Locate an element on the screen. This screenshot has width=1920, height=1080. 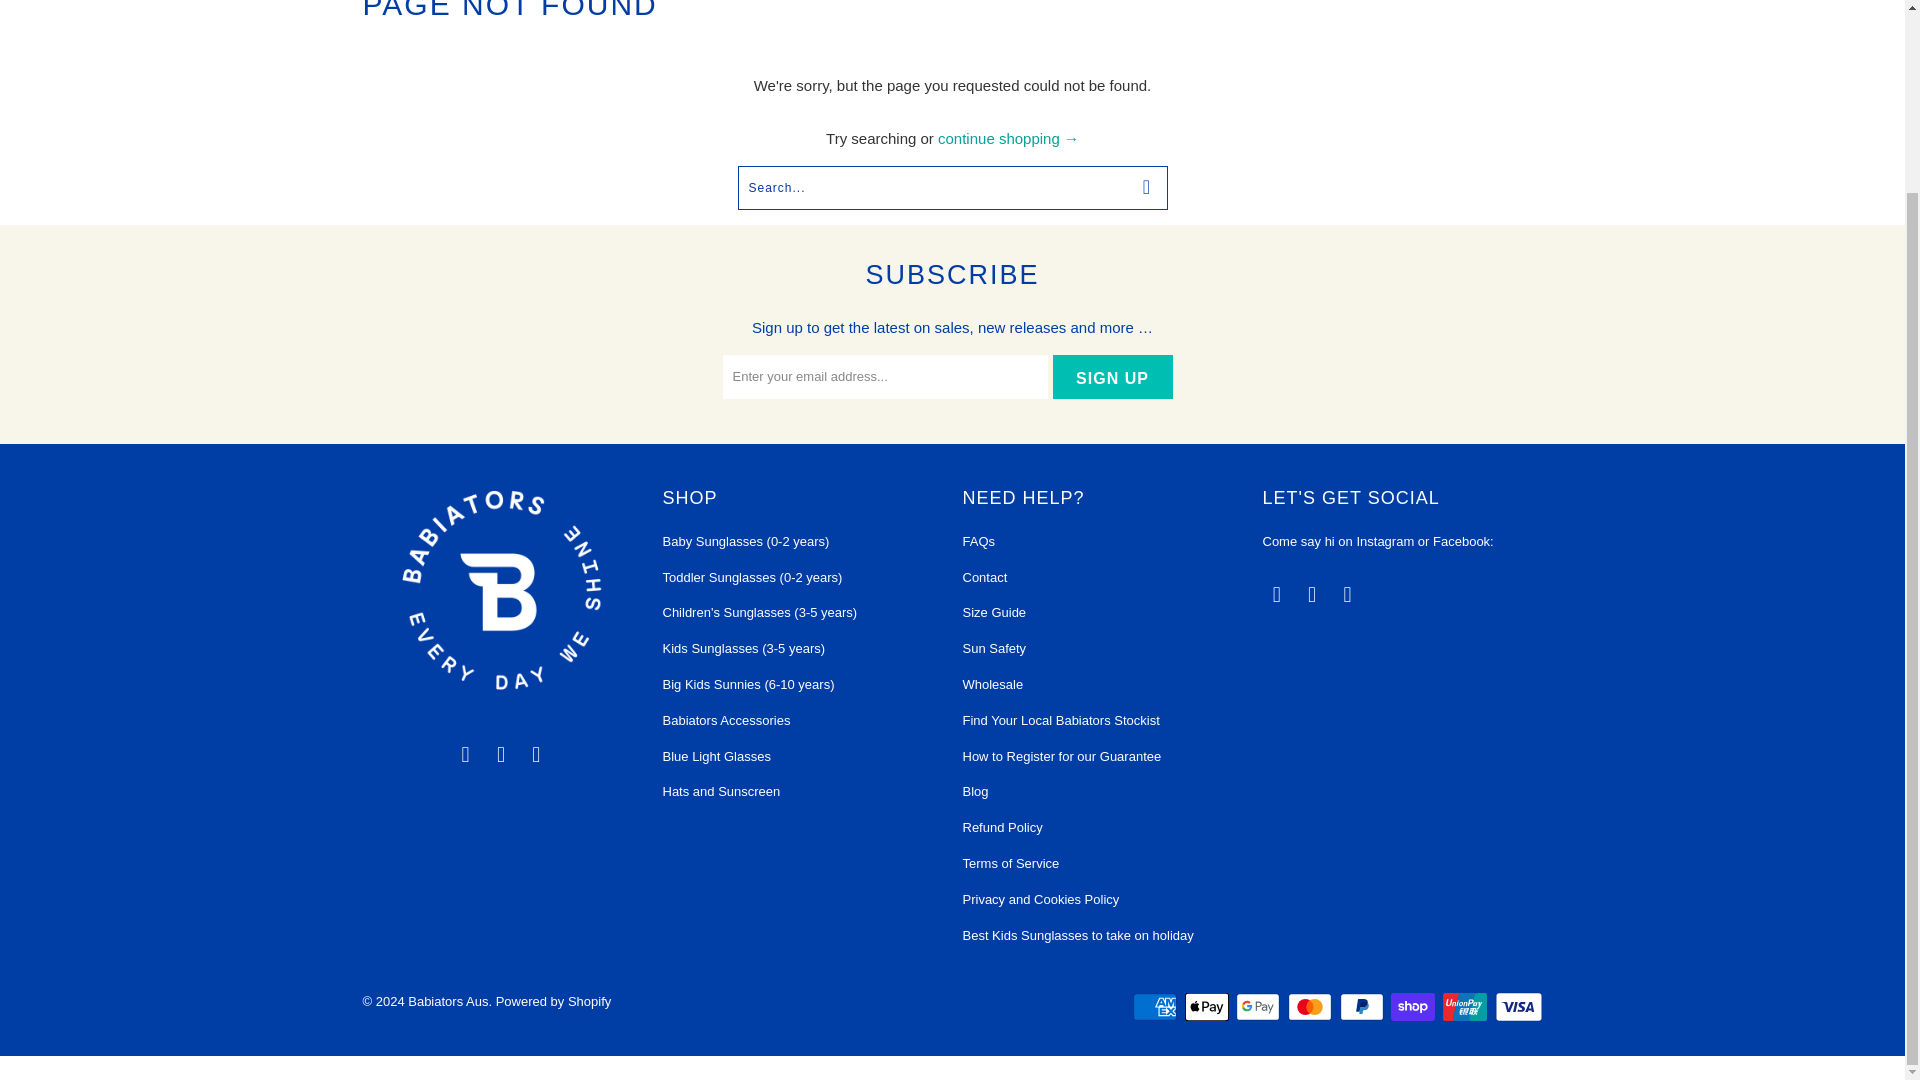
PayPal is located at coordinates (1364, 1006).